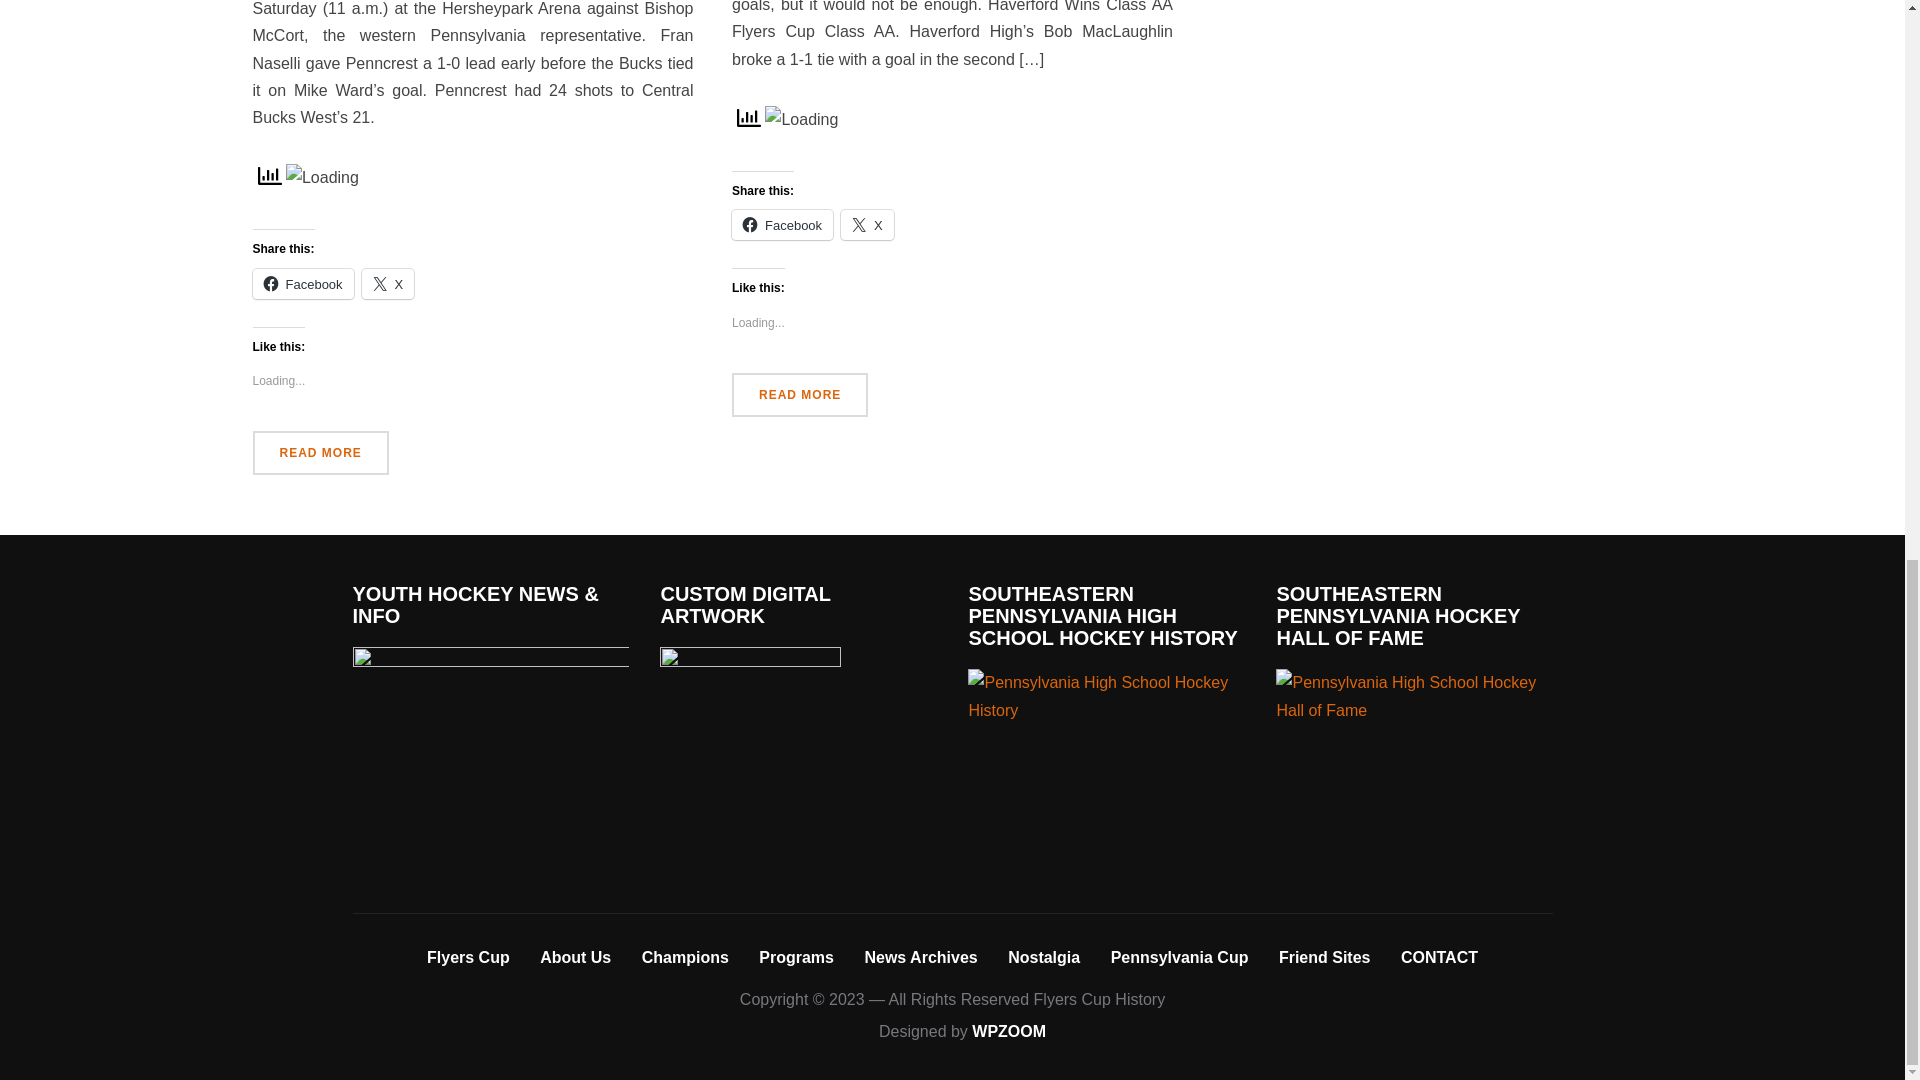  Describe the element at coordinates (388, 284) in the screenshot. I see `Click to share on X` at that location.